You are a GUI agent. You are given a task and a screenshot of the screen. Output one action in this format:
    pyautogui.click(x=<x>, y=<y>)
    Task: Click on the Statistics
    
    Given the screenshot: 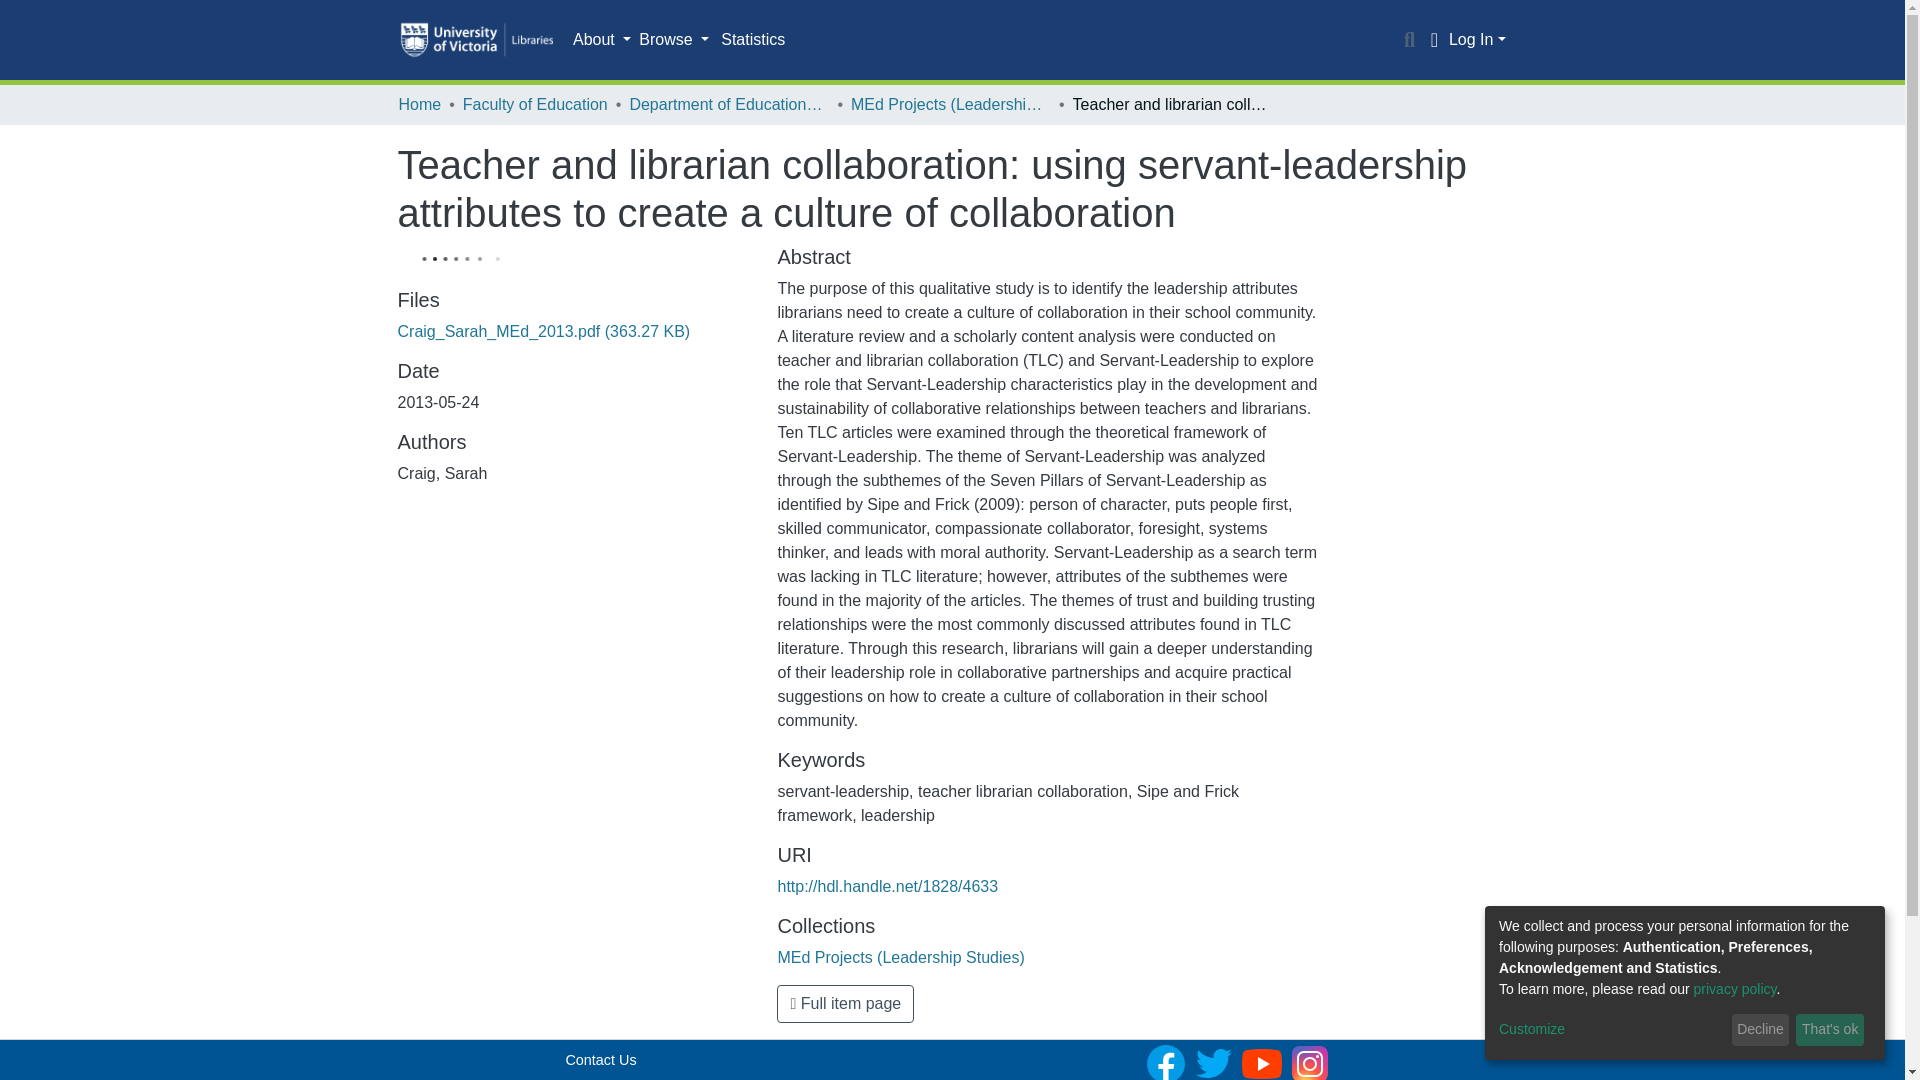 What is the action you would take?
    pyautogui.click(x=752, y=40)
    